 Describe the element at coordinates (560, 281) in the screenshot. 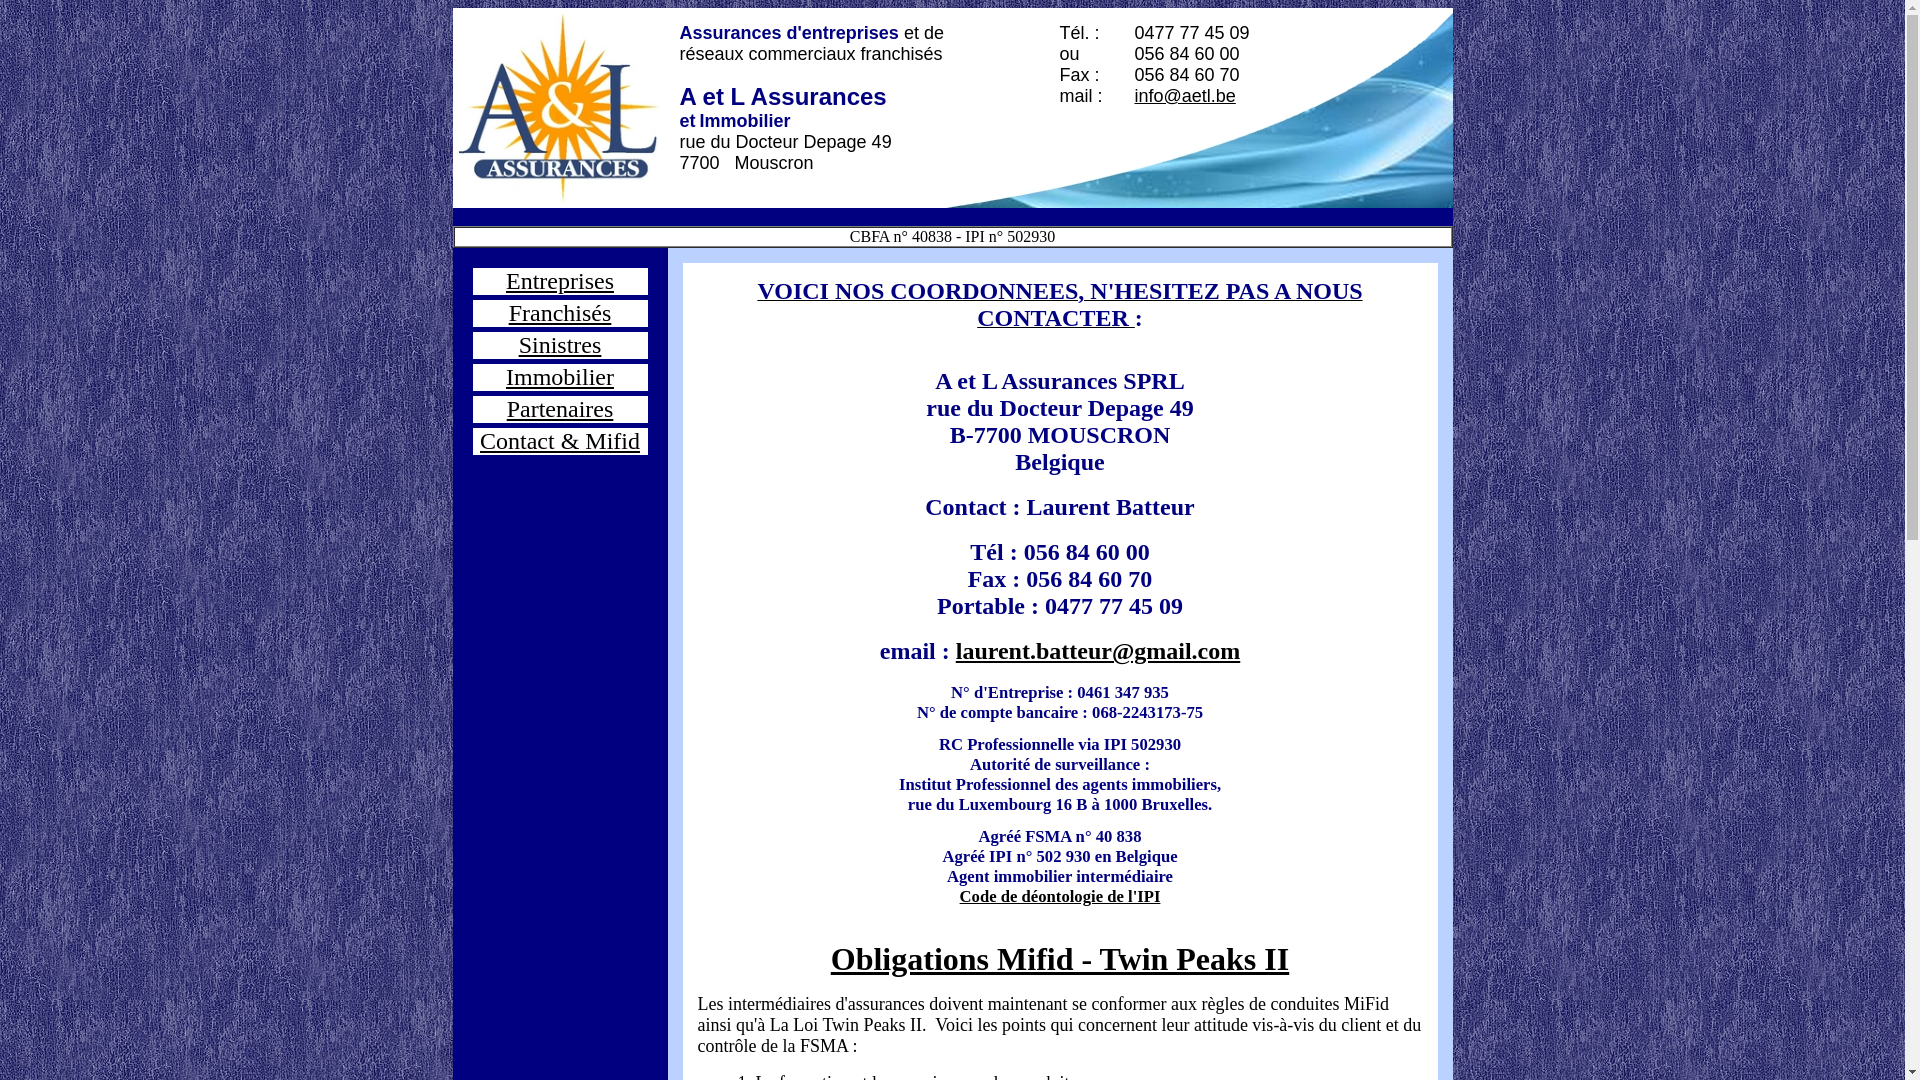

I see `Entreprises` at that location.